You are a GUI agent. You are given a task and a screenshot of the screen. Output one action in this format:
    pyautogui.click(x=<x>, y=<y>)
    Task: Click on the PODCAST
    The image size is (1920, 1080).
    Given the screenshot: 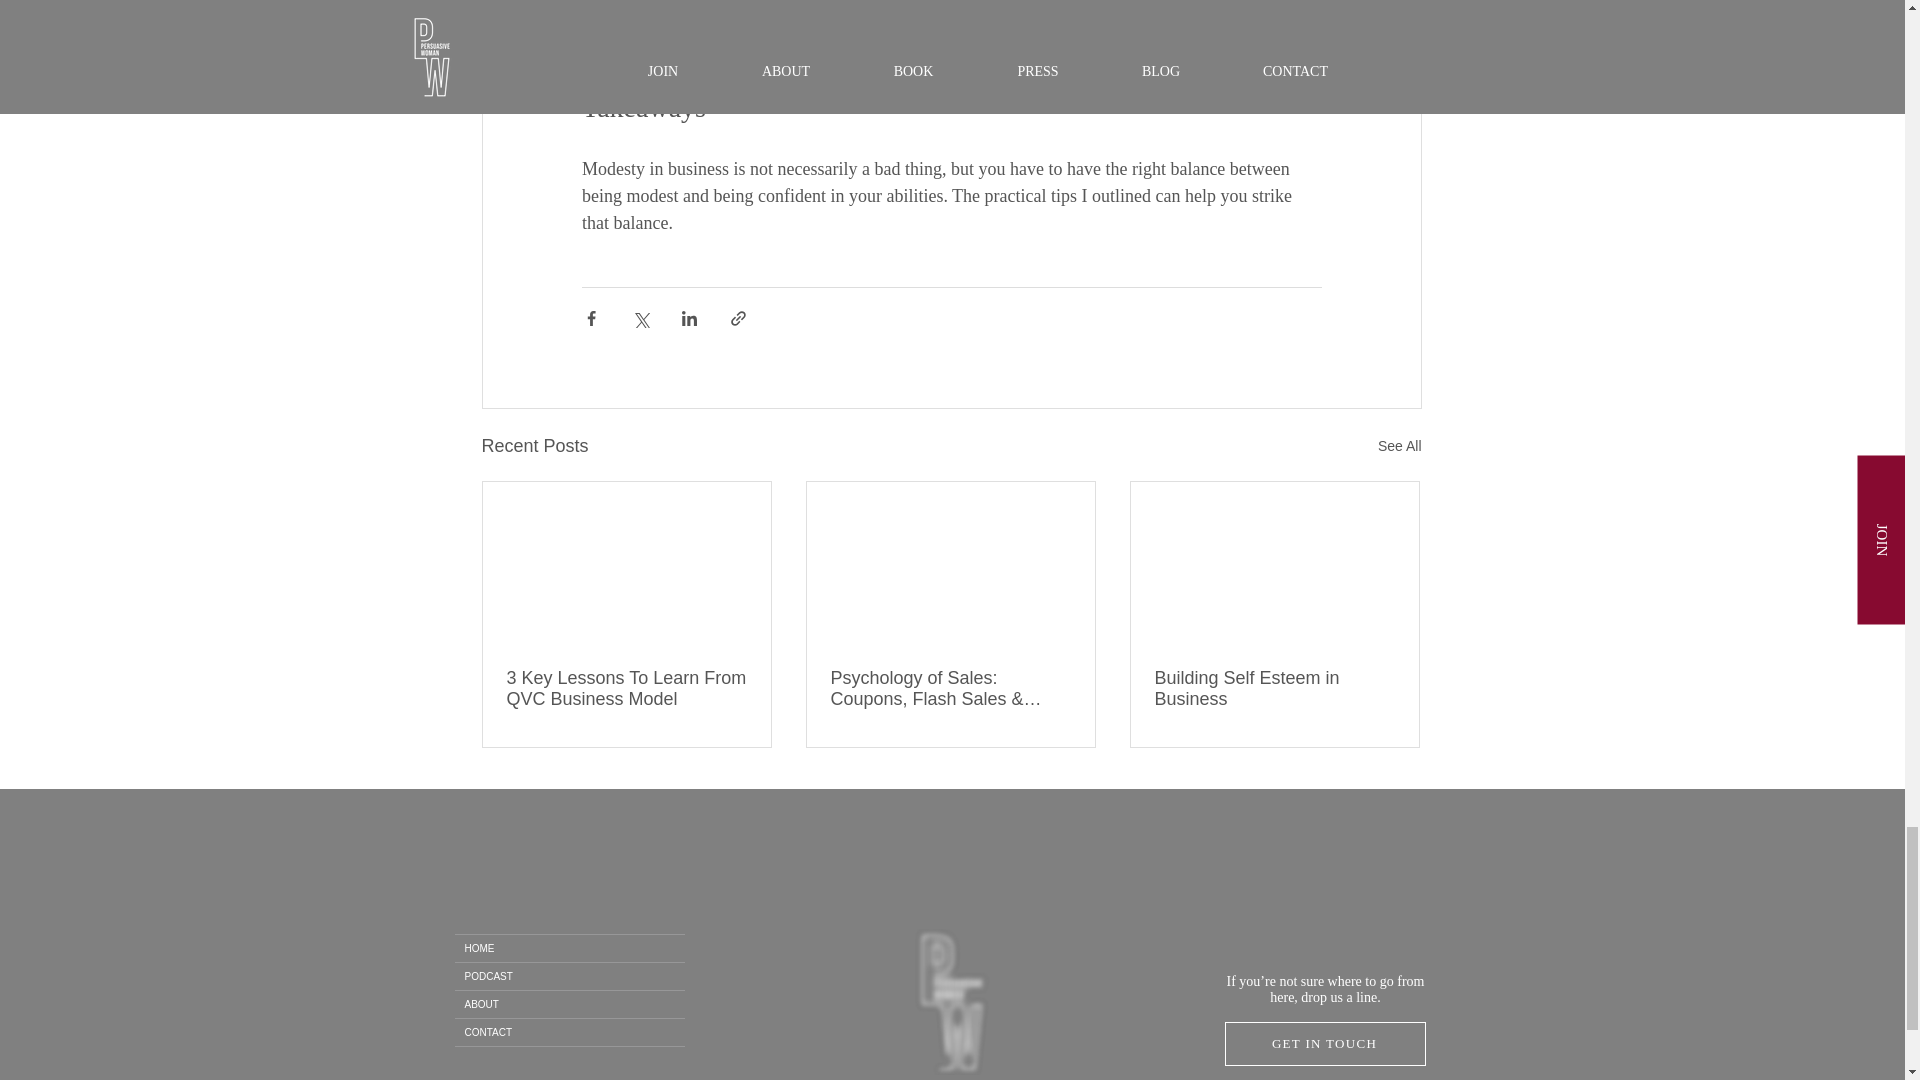 What is the action you would take?
    pyautogui.click(x=568, y=976)
    